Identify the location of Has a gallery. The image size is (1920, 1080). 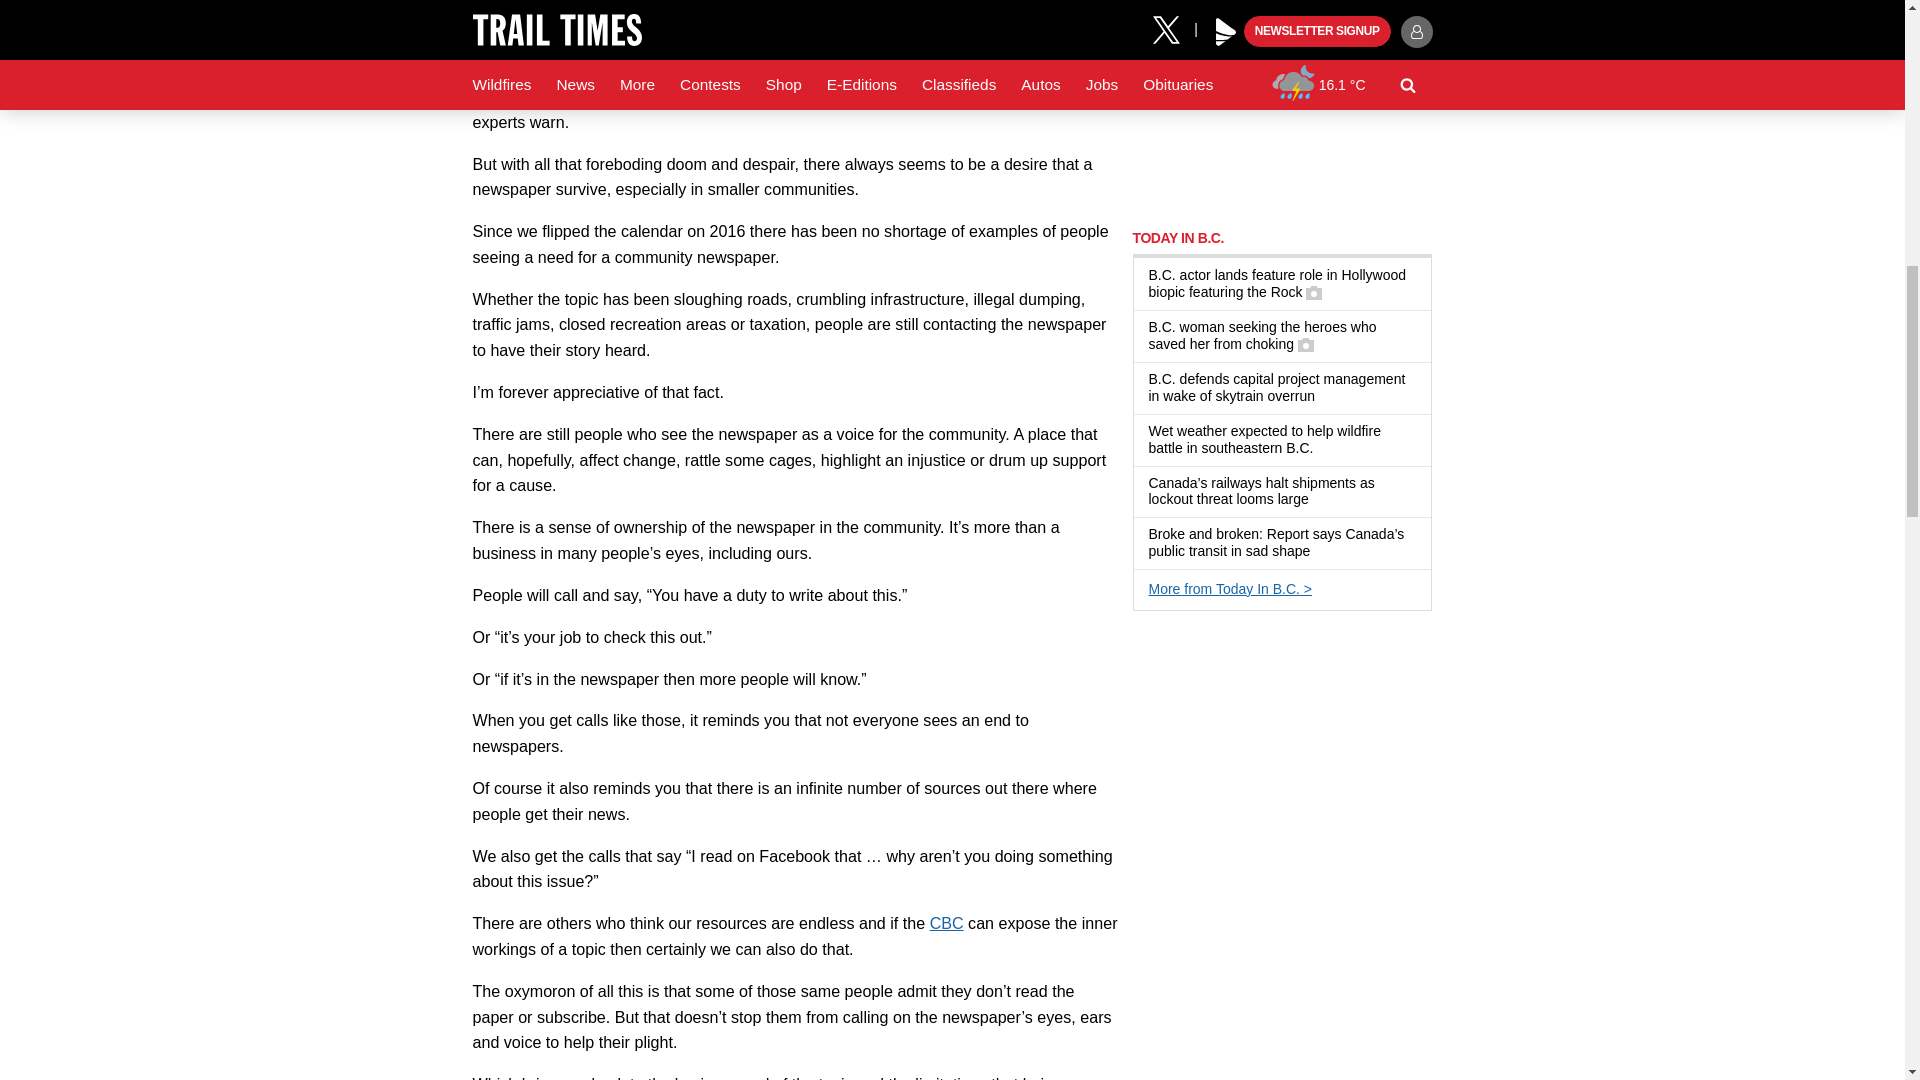
(1305, 344).